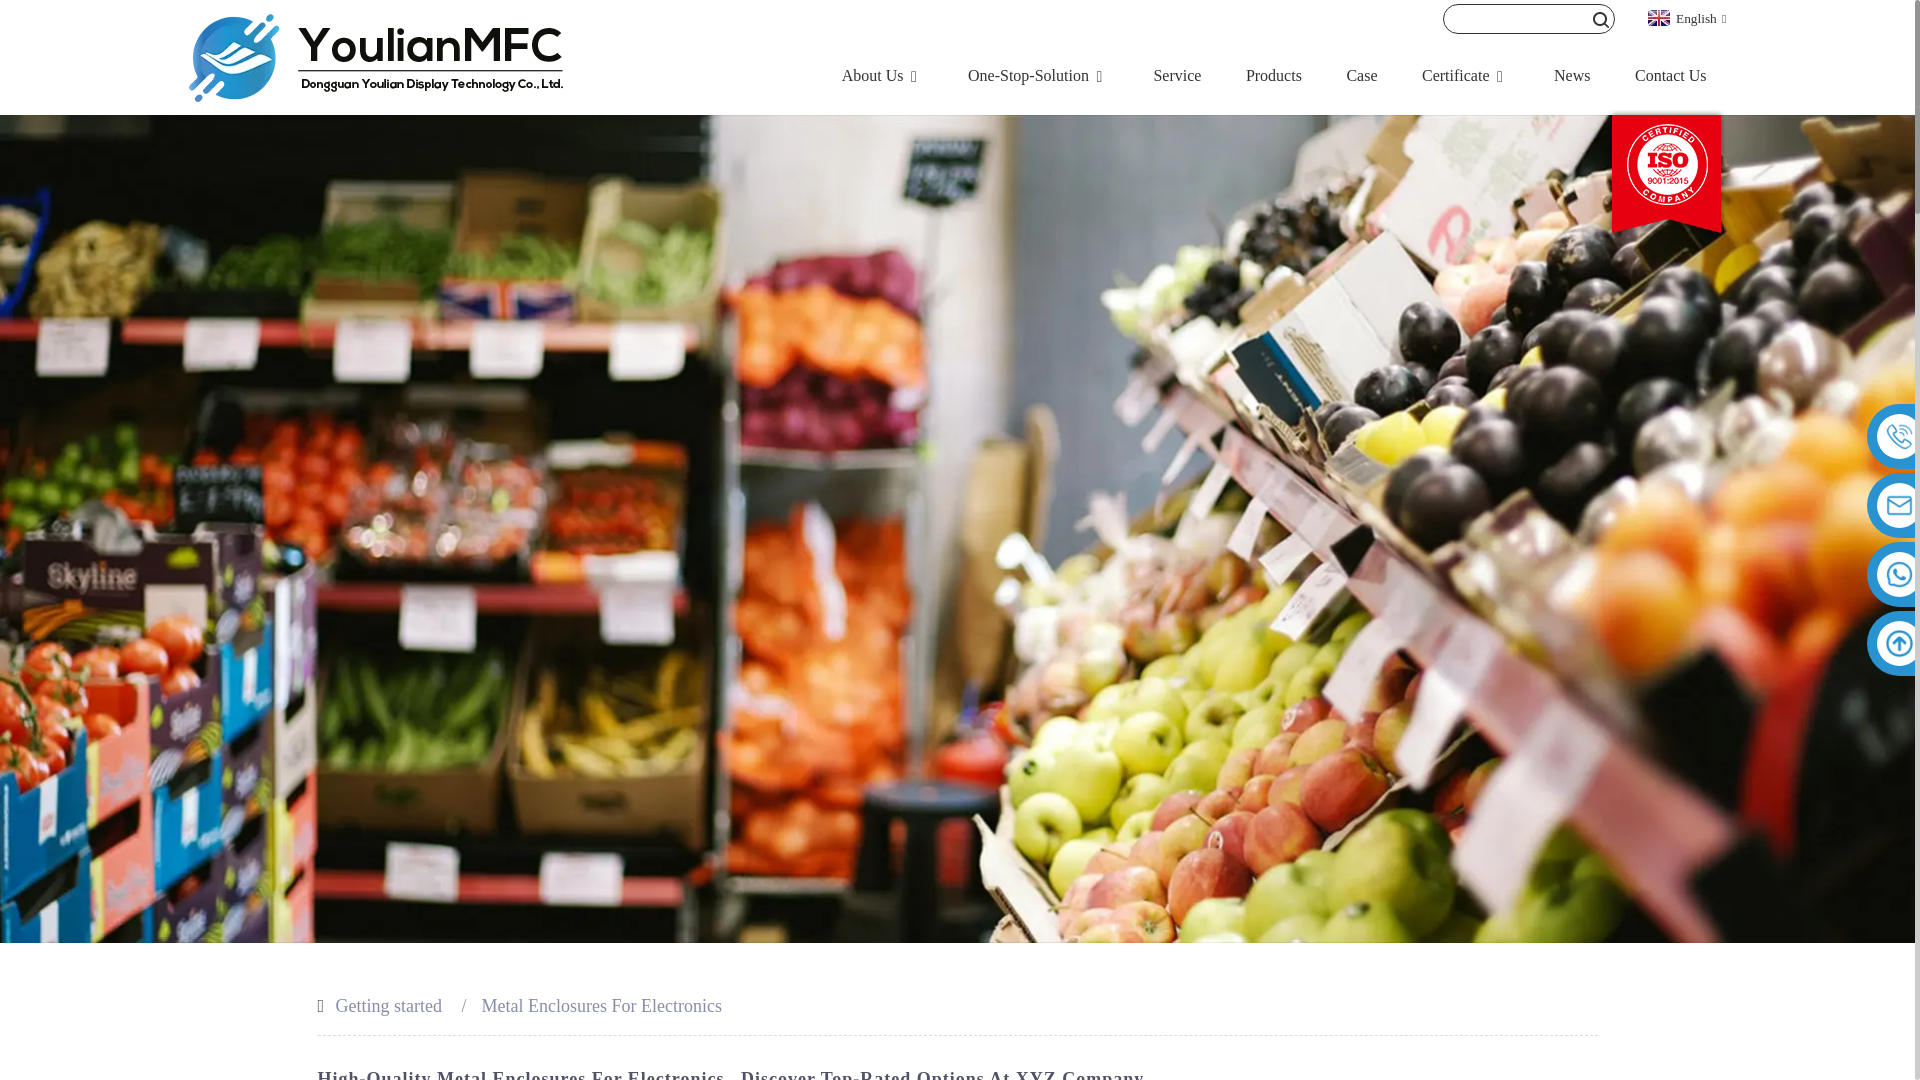 This screenshot has height=1080, width=1920. I want to click on Certificate, so click(1466, 75).